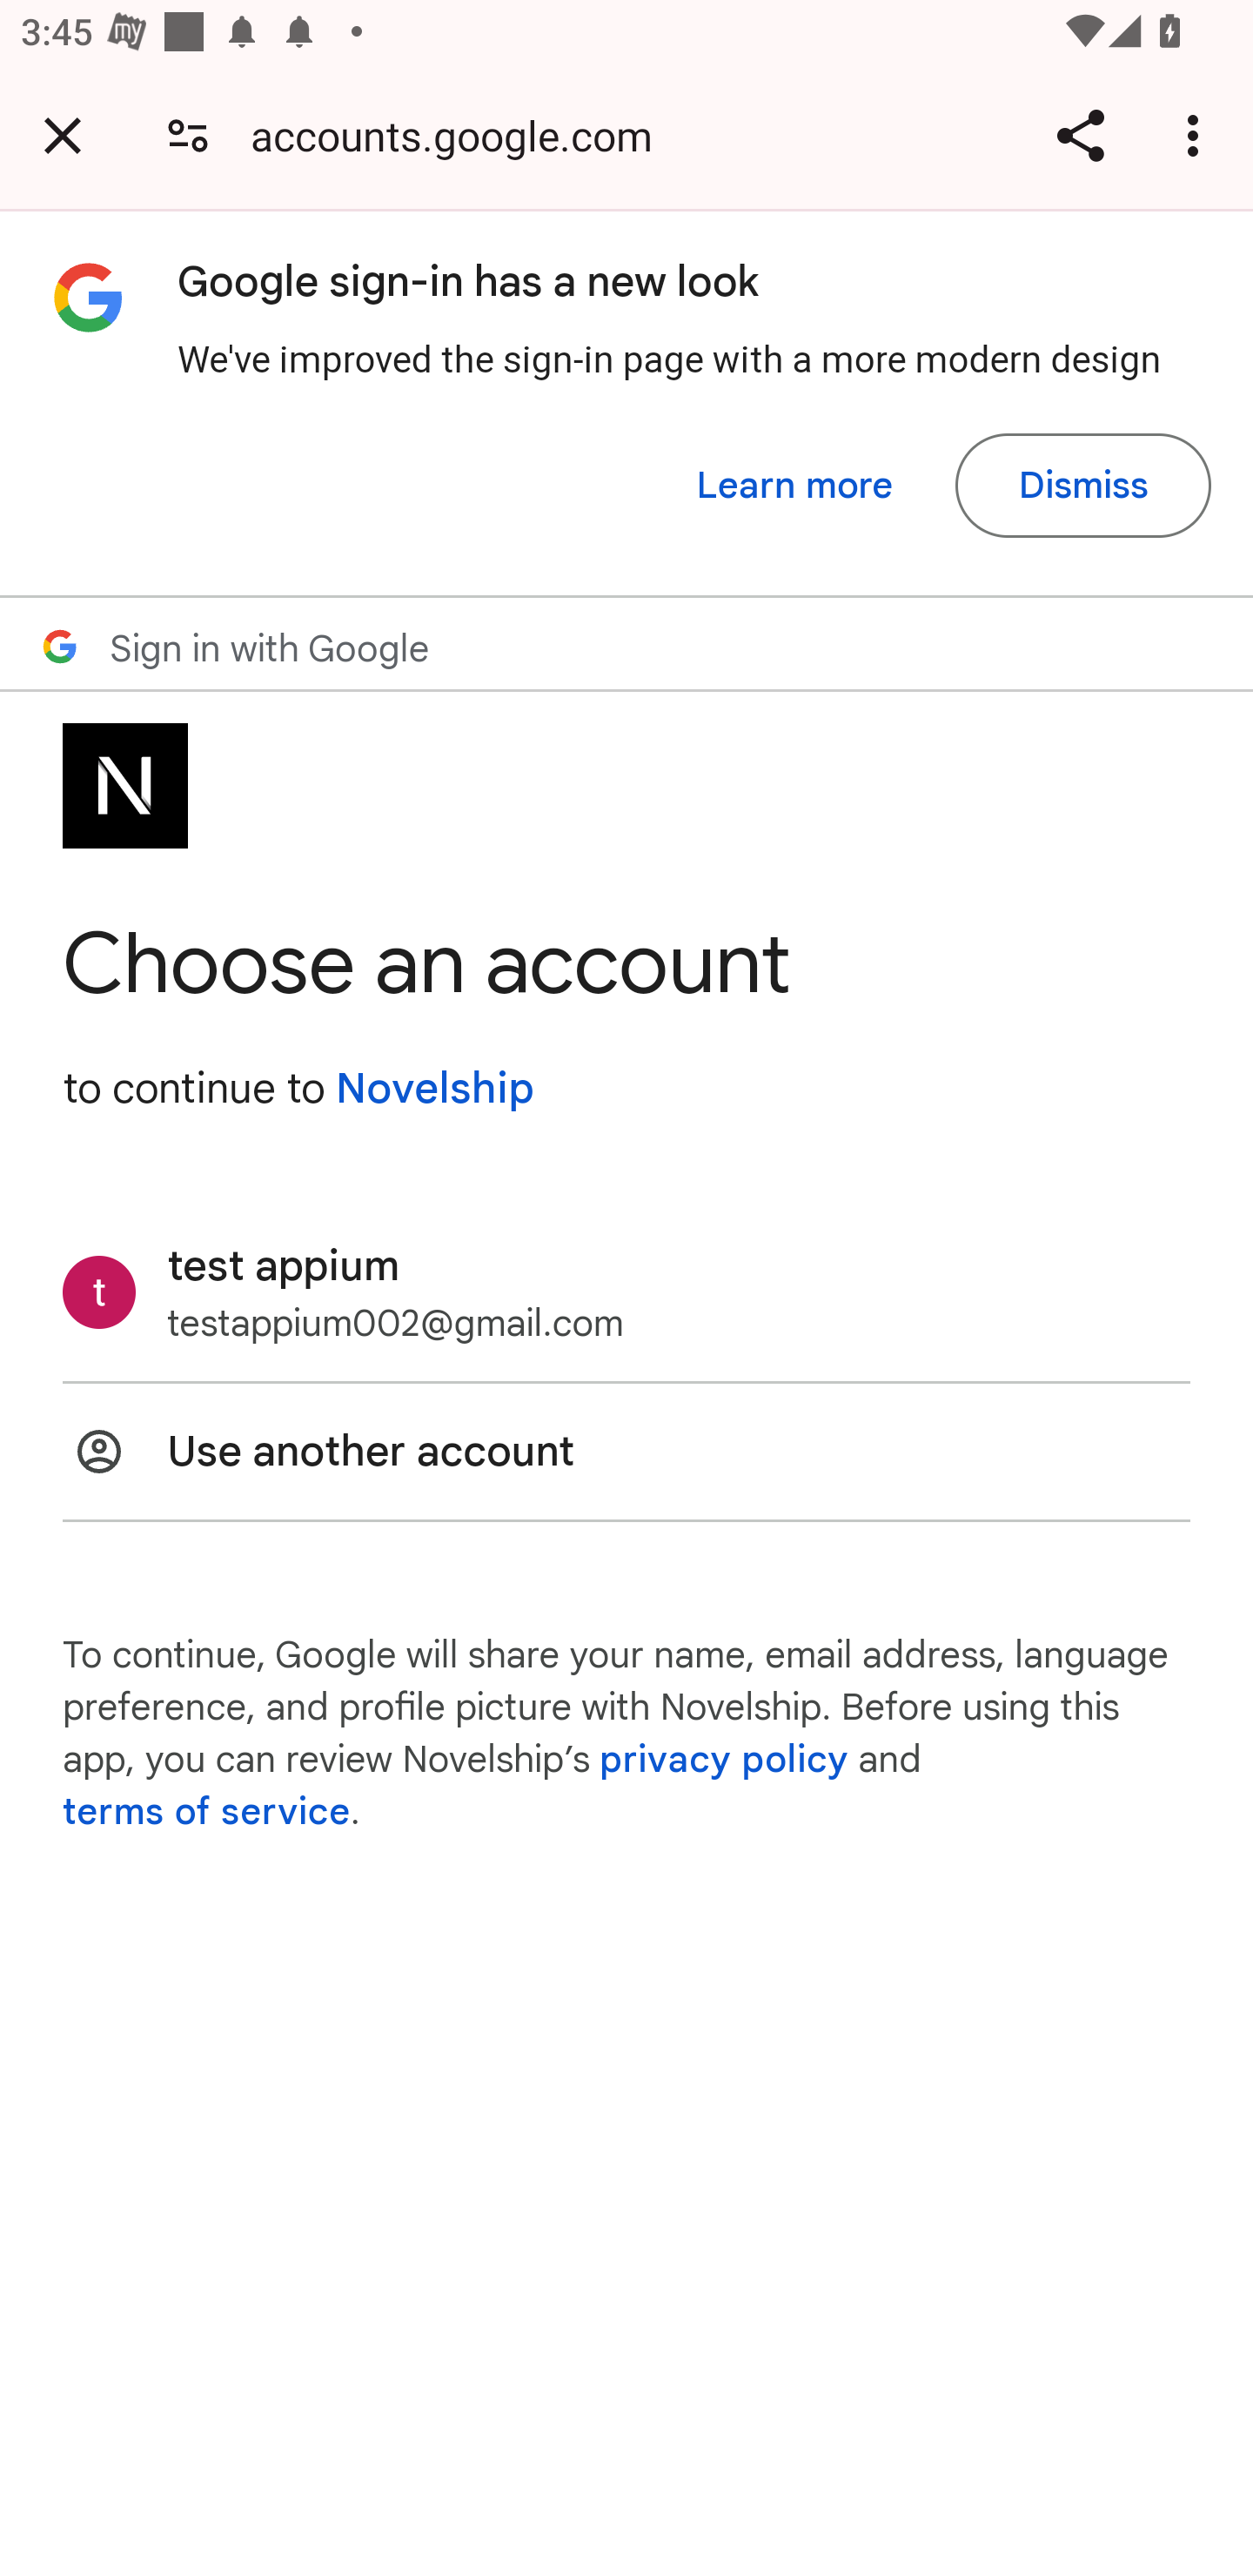 The height and width of the screenshot is (2576, 1253). What do you see at coordinates (1082, 486) in the screenshot?
I see `Dismiss` at bounding box center [1082, 486].